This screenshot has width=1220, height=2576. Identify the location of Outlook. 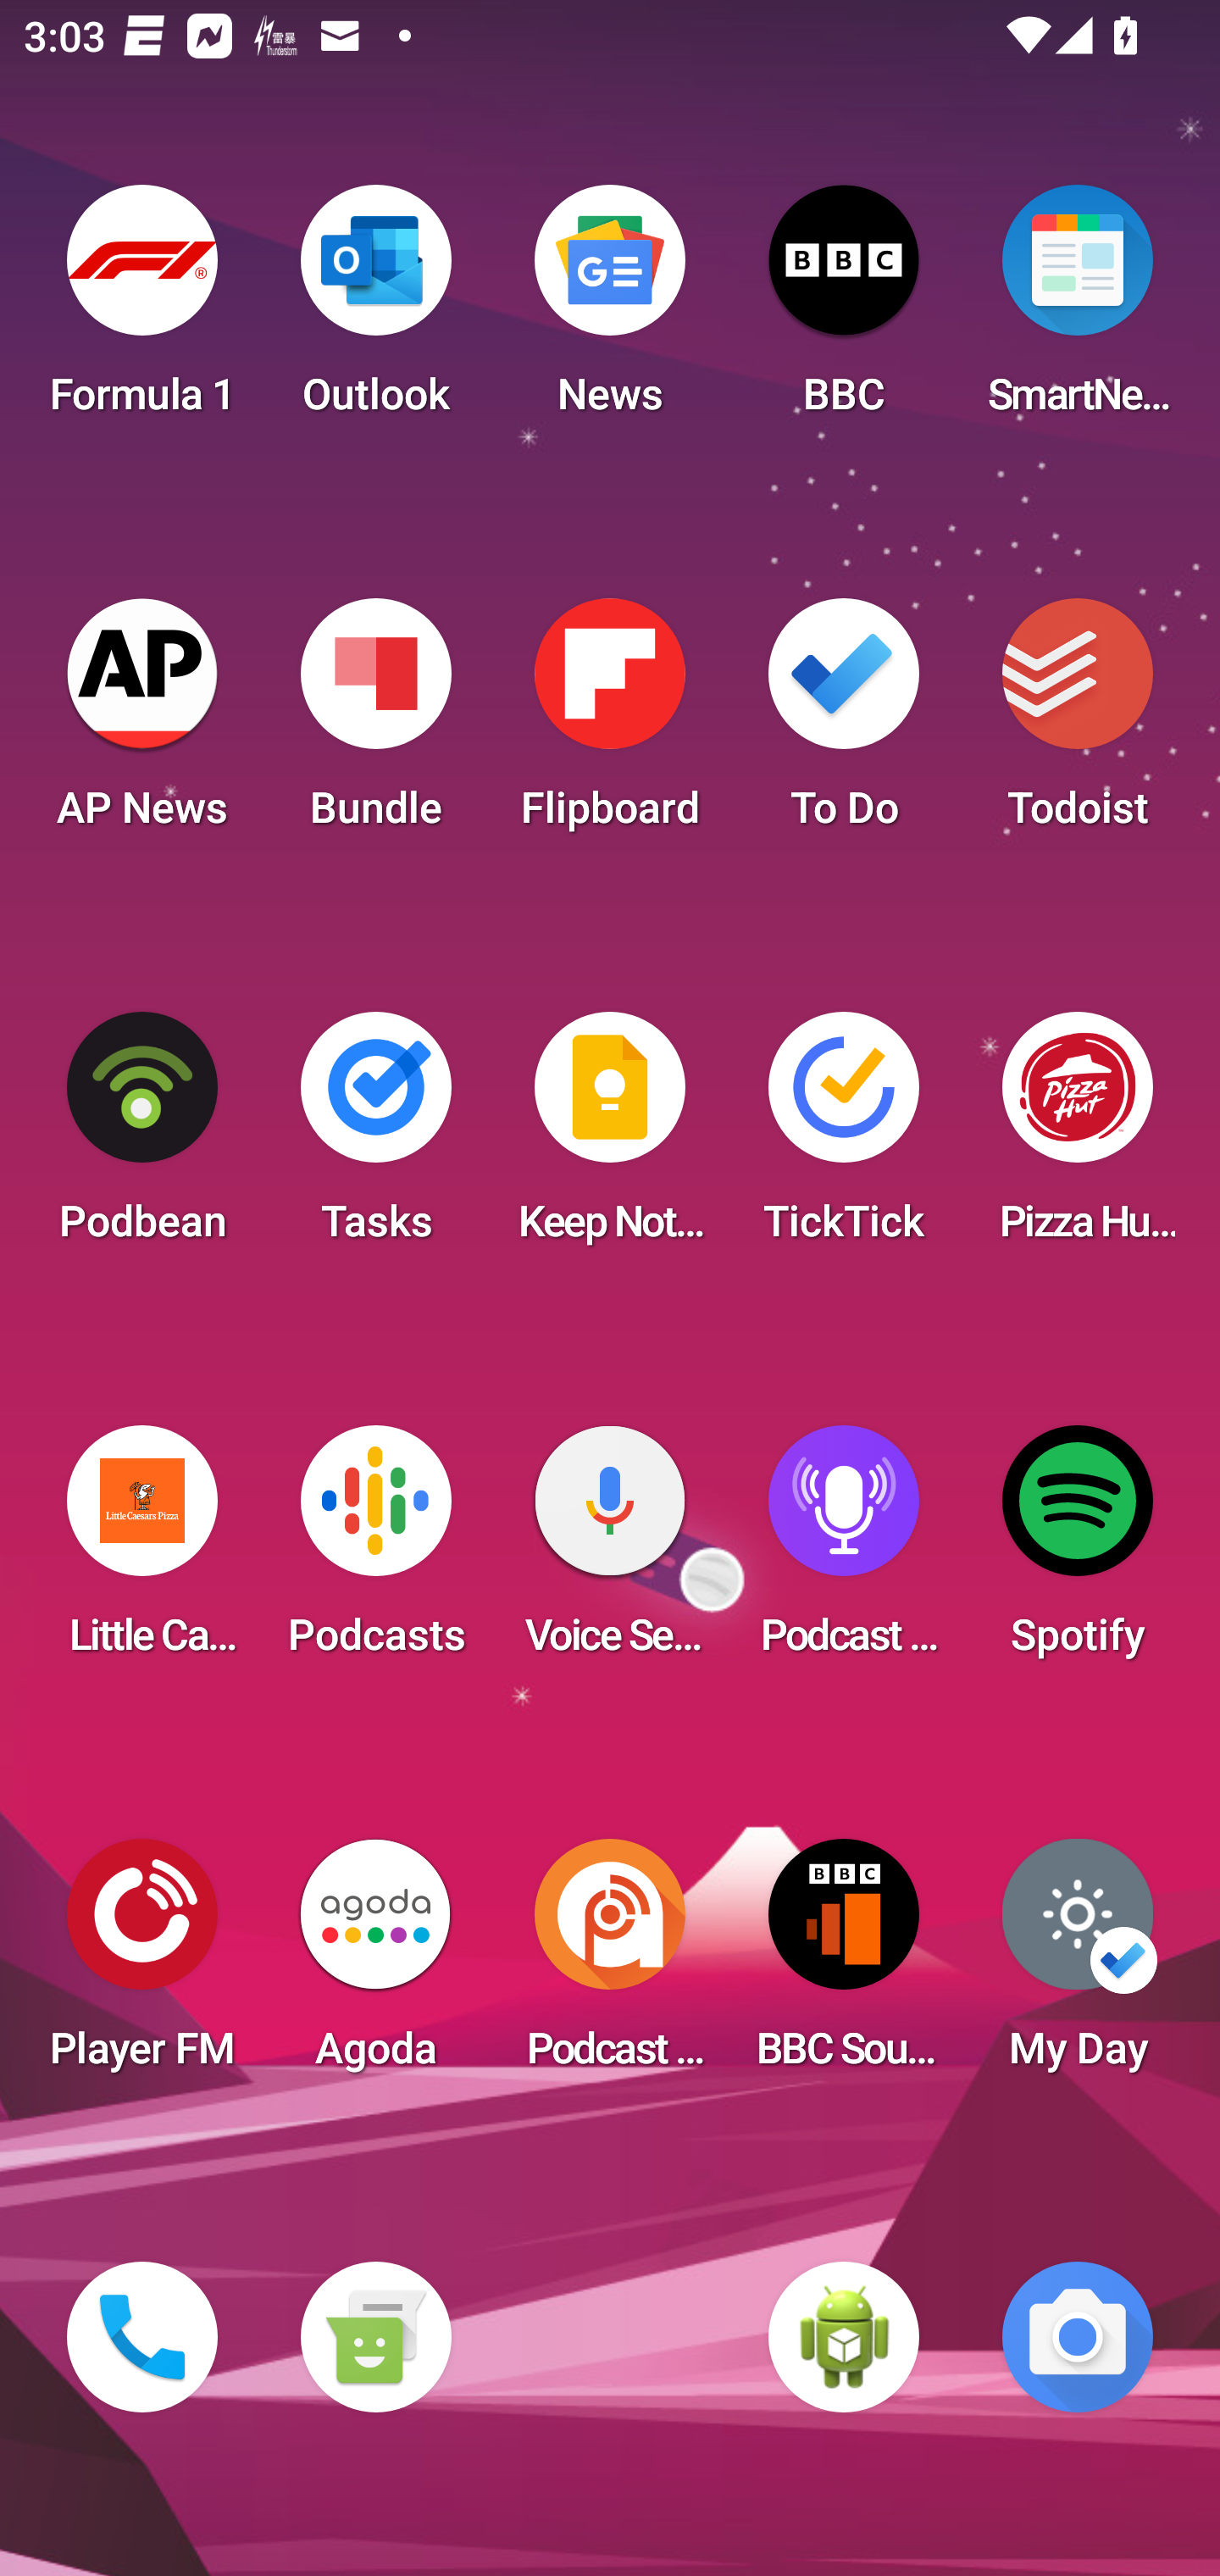
(375, 310).